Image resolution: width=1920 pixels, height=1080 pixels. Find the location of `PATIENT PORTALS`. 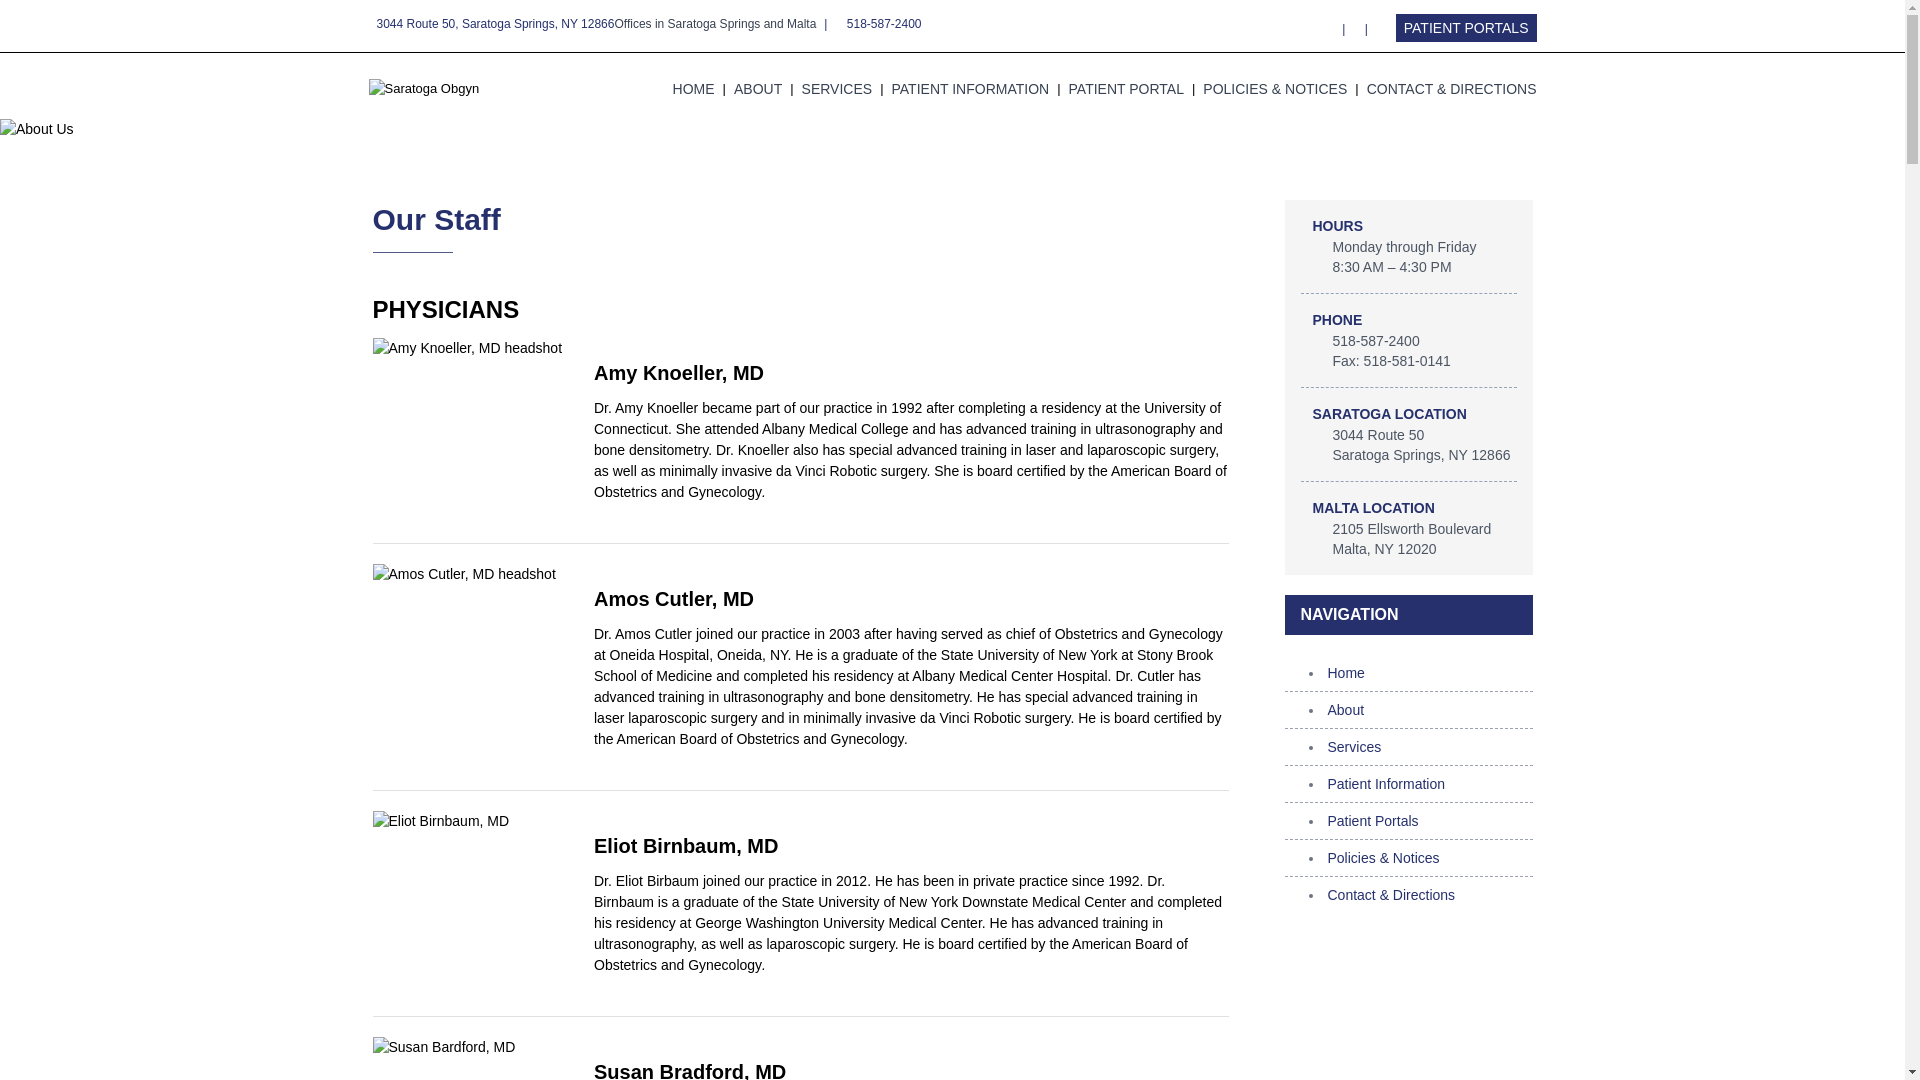

PATIENT PORTALS is located at coordinates (1466, 28).